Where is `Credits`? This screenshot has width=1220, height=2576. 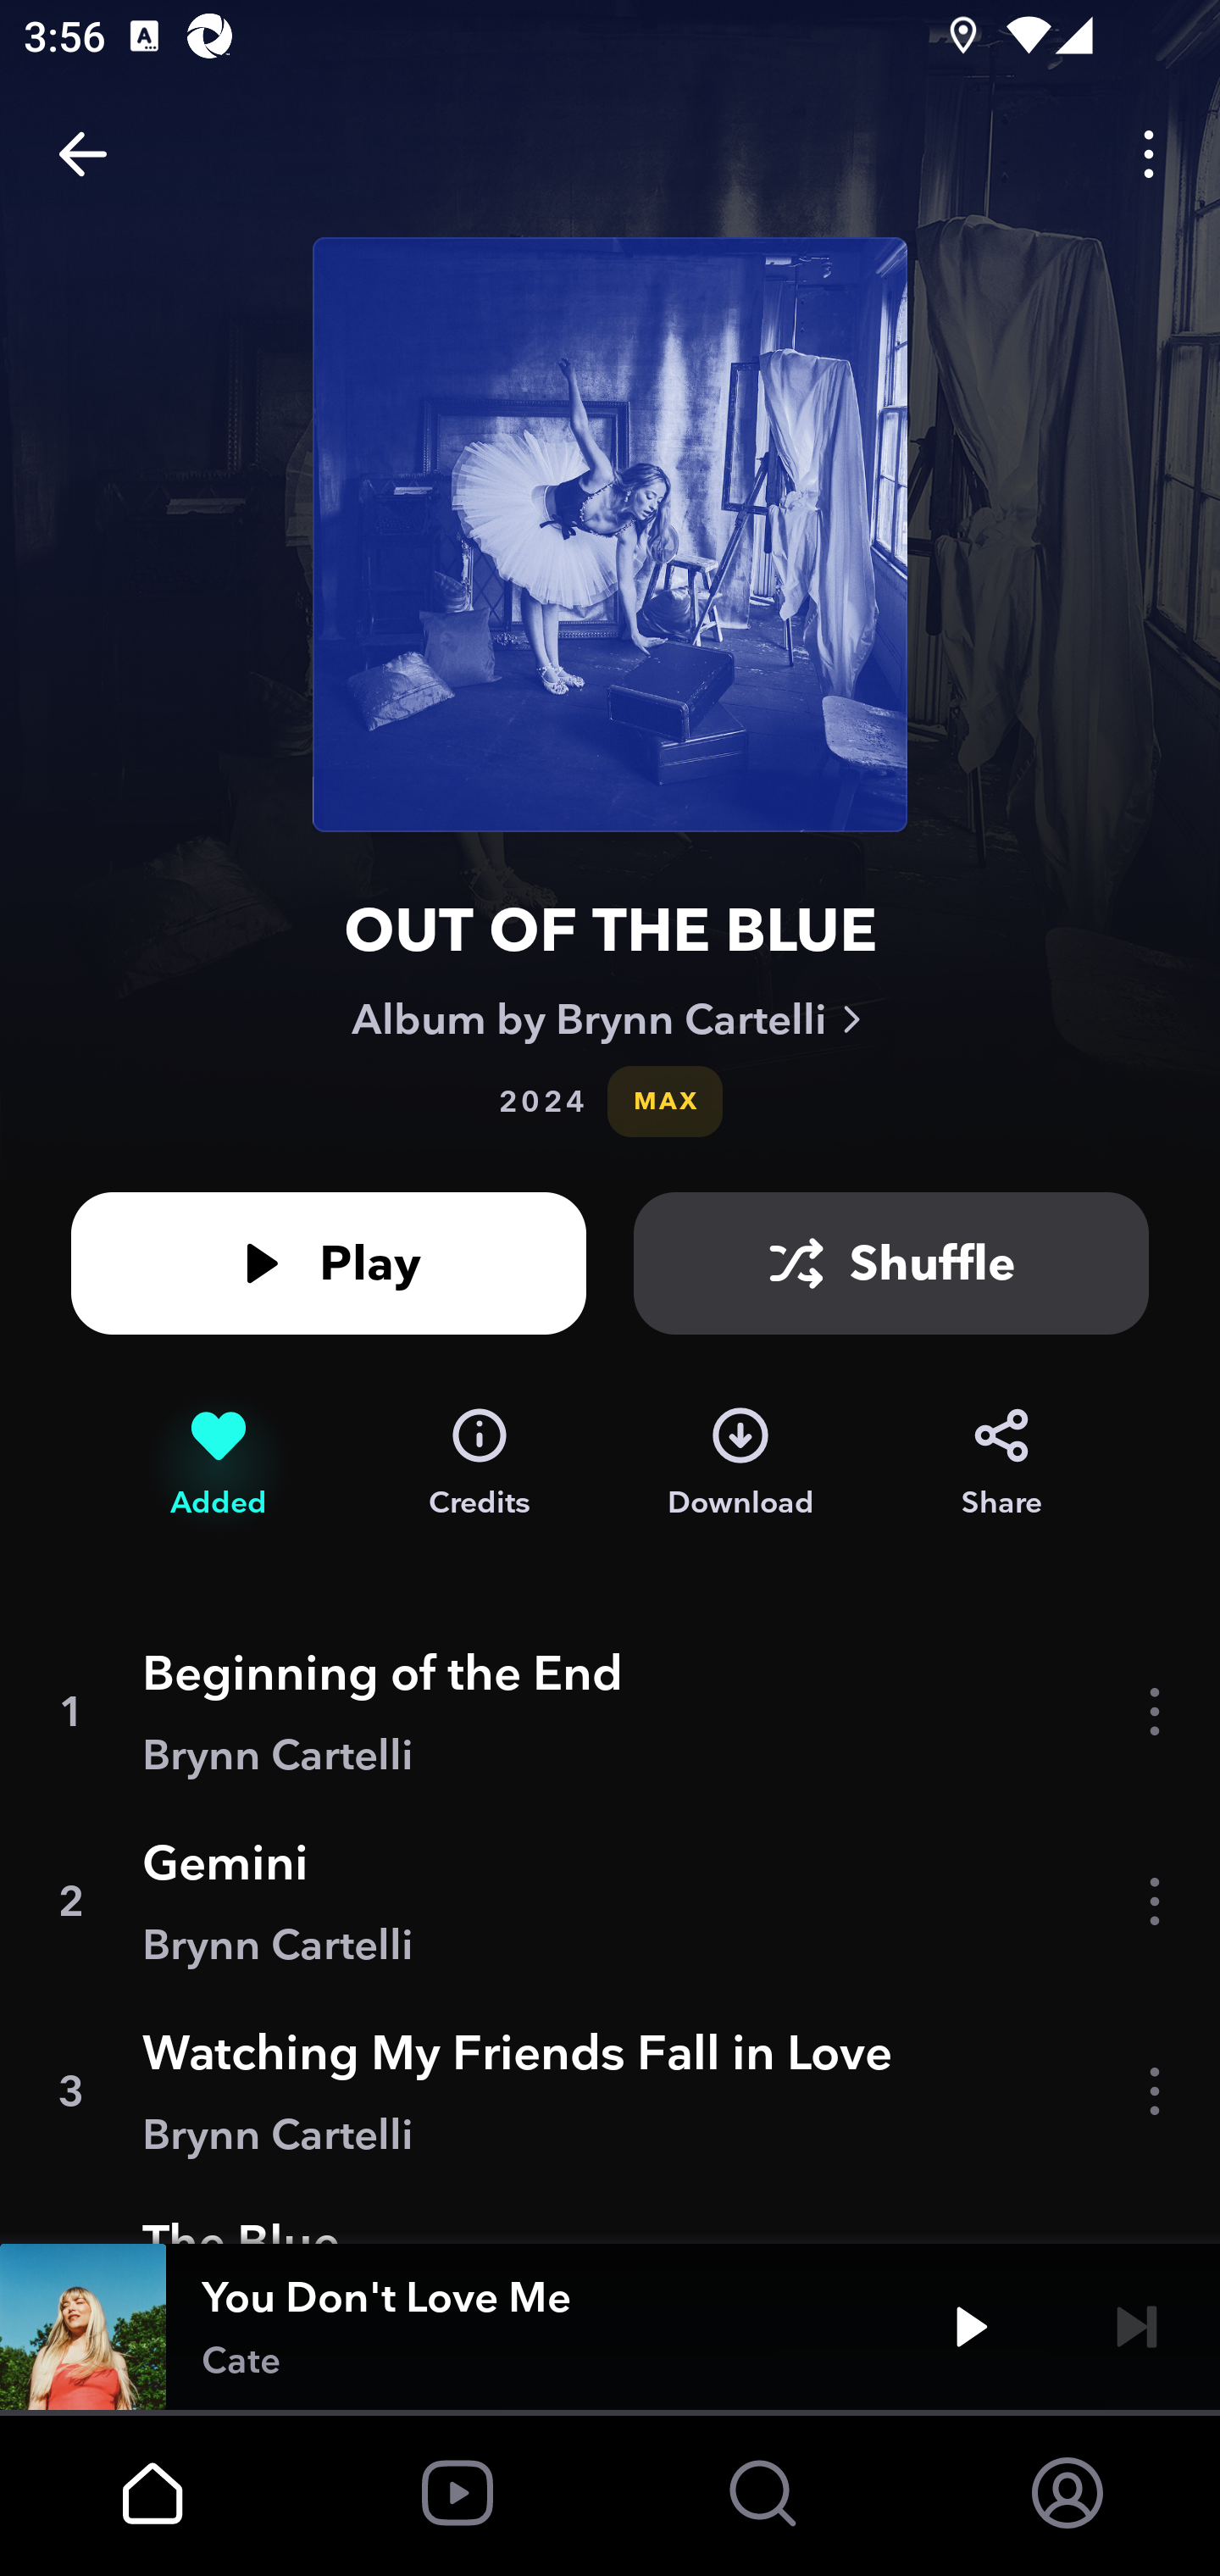 Credits is located at coordinates (480, 1463).